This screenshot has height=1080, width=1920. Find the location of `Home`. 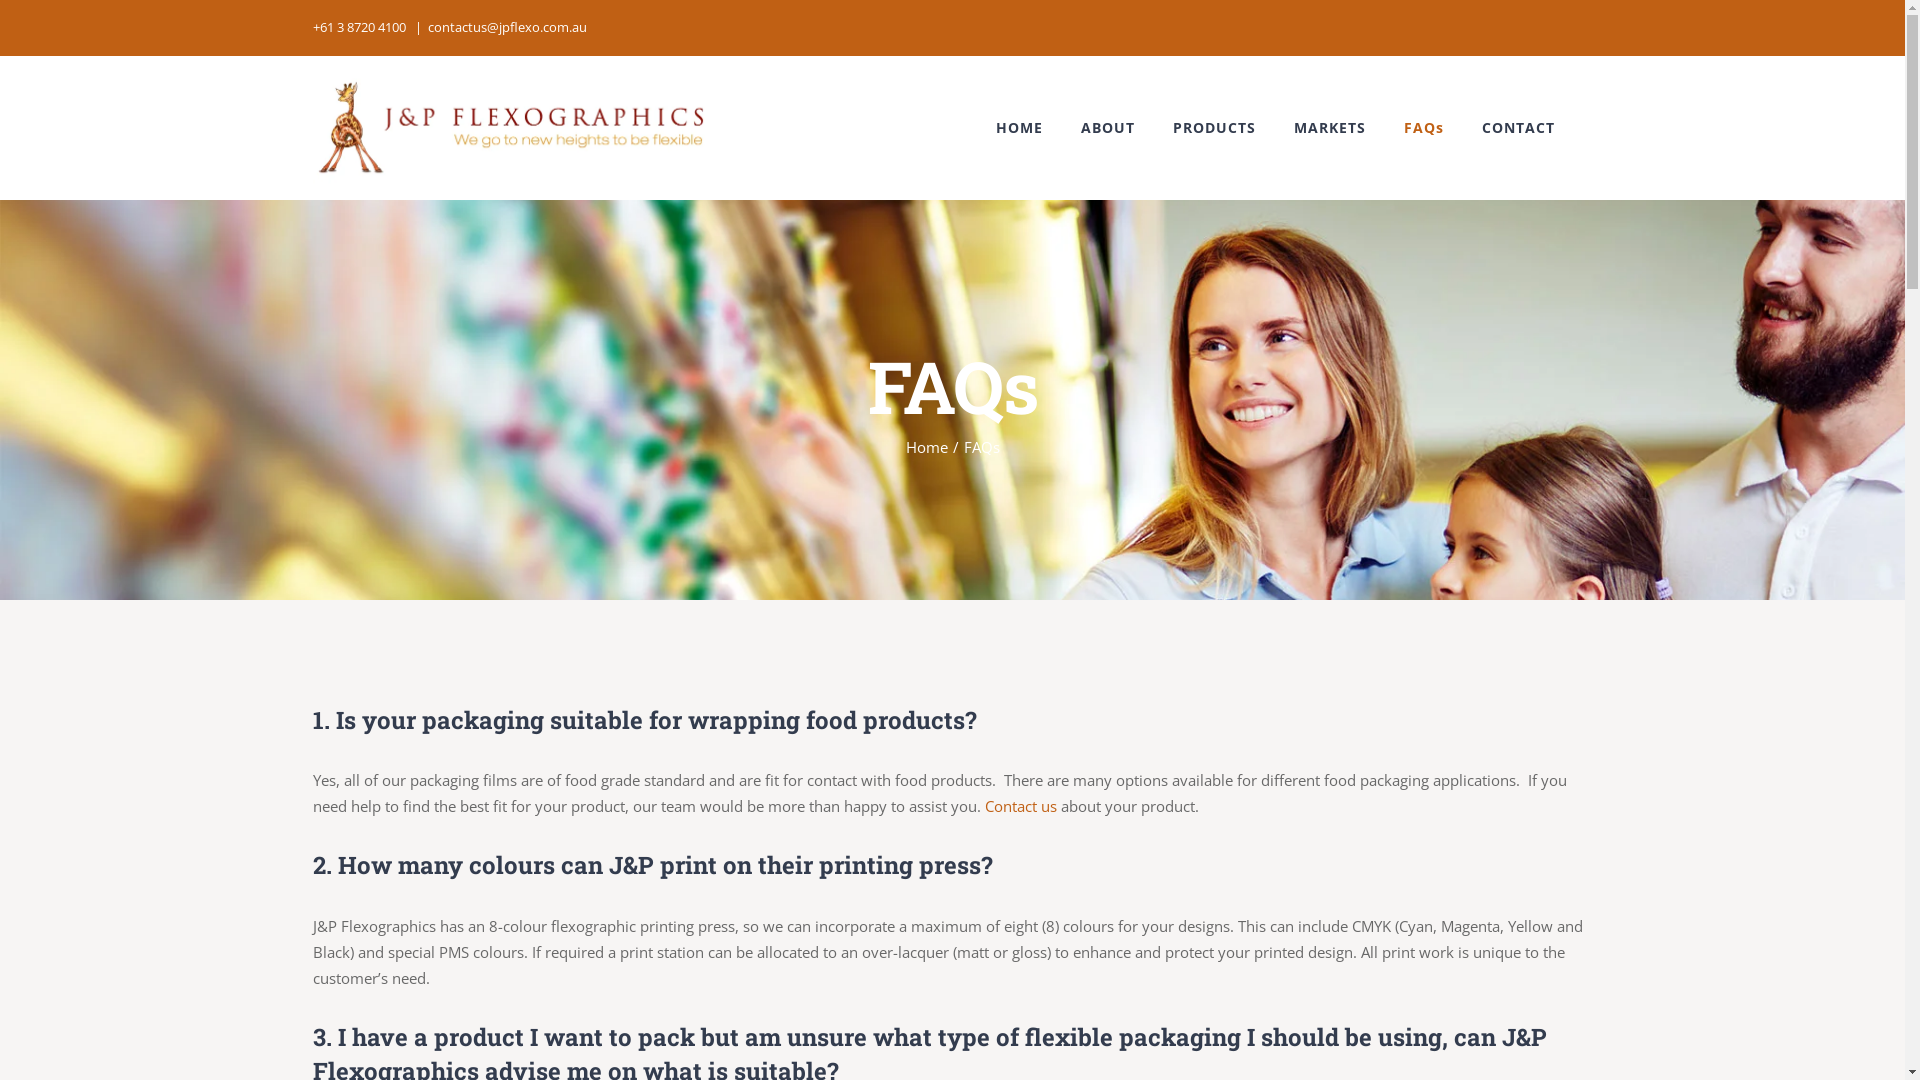

Home is located at coordinates (927, 447).